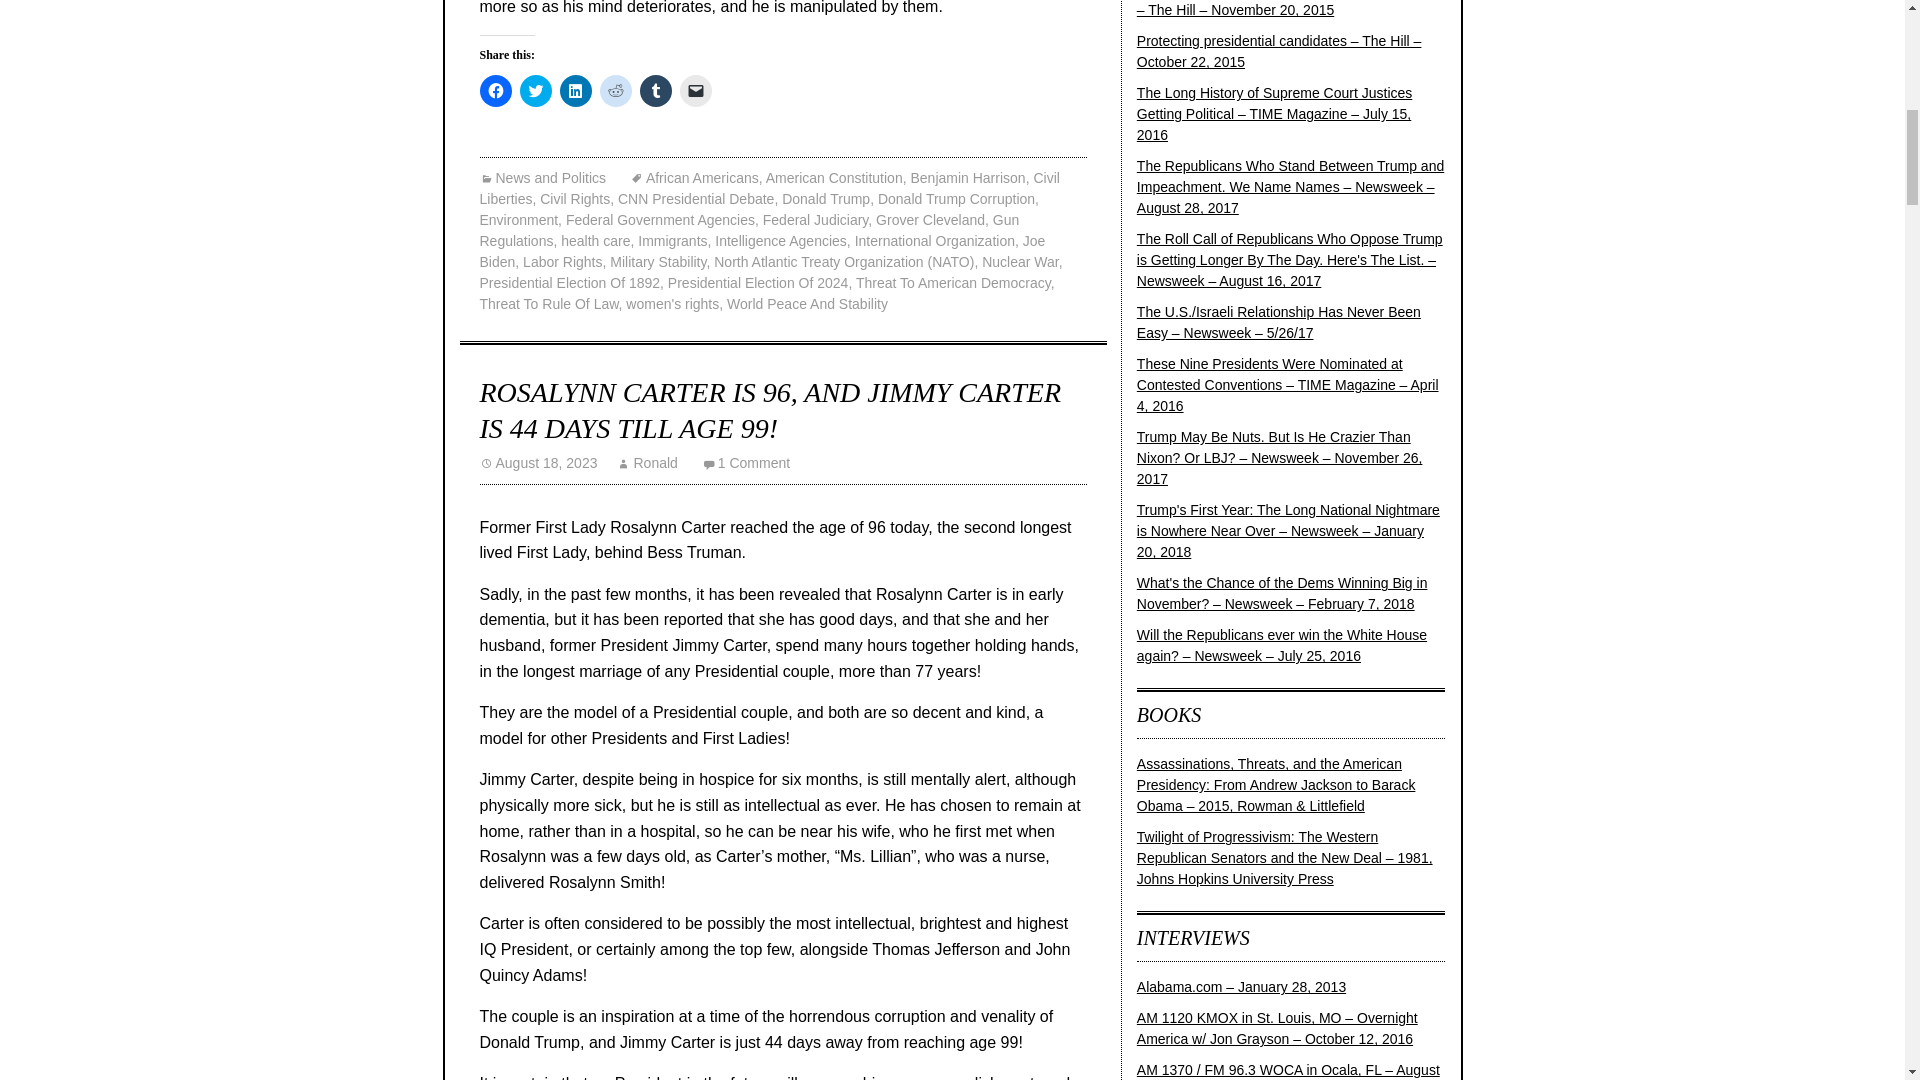 The width and height of the screenshot is (1920, 1080). I want to click on Click to share on Twitter, so click(536, 90).